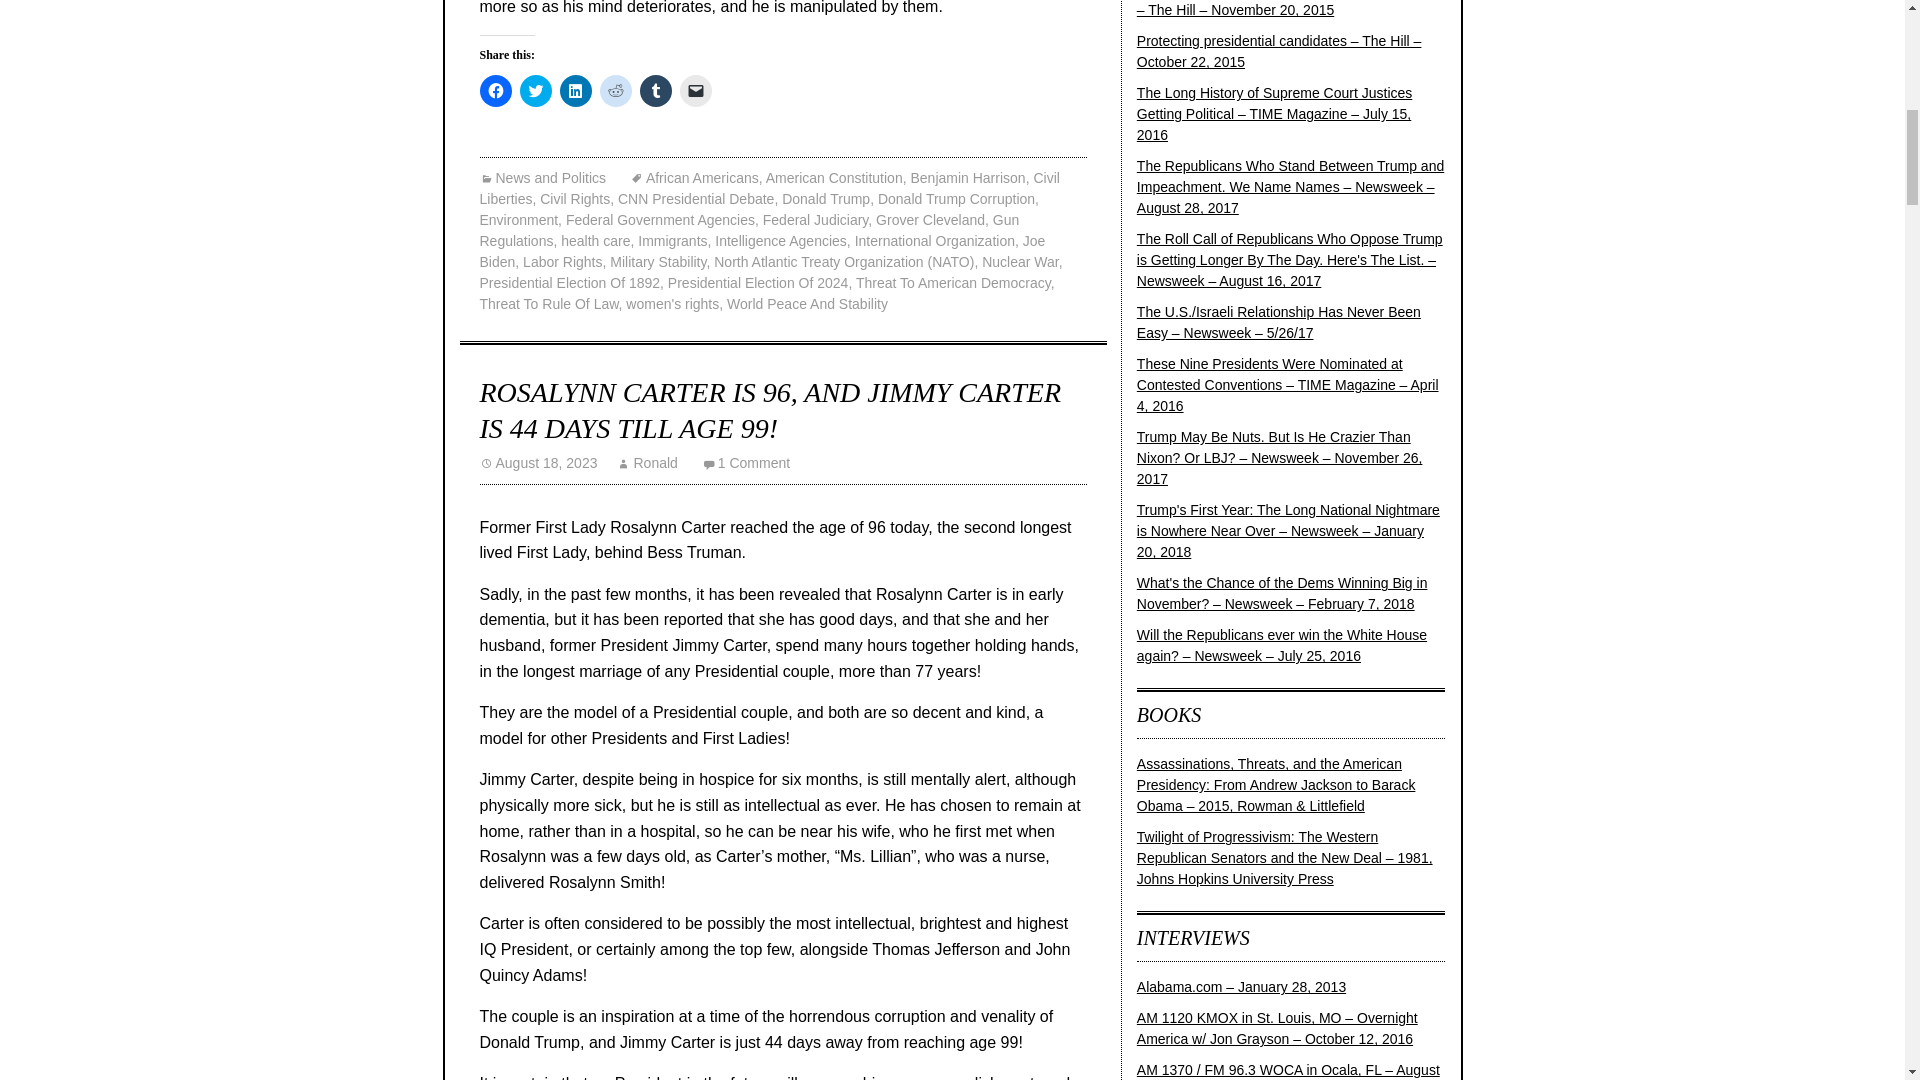 The width and height of the screenshot is (1920, 1080). I want to click on Click to share on Twitter, so click(536, 90).